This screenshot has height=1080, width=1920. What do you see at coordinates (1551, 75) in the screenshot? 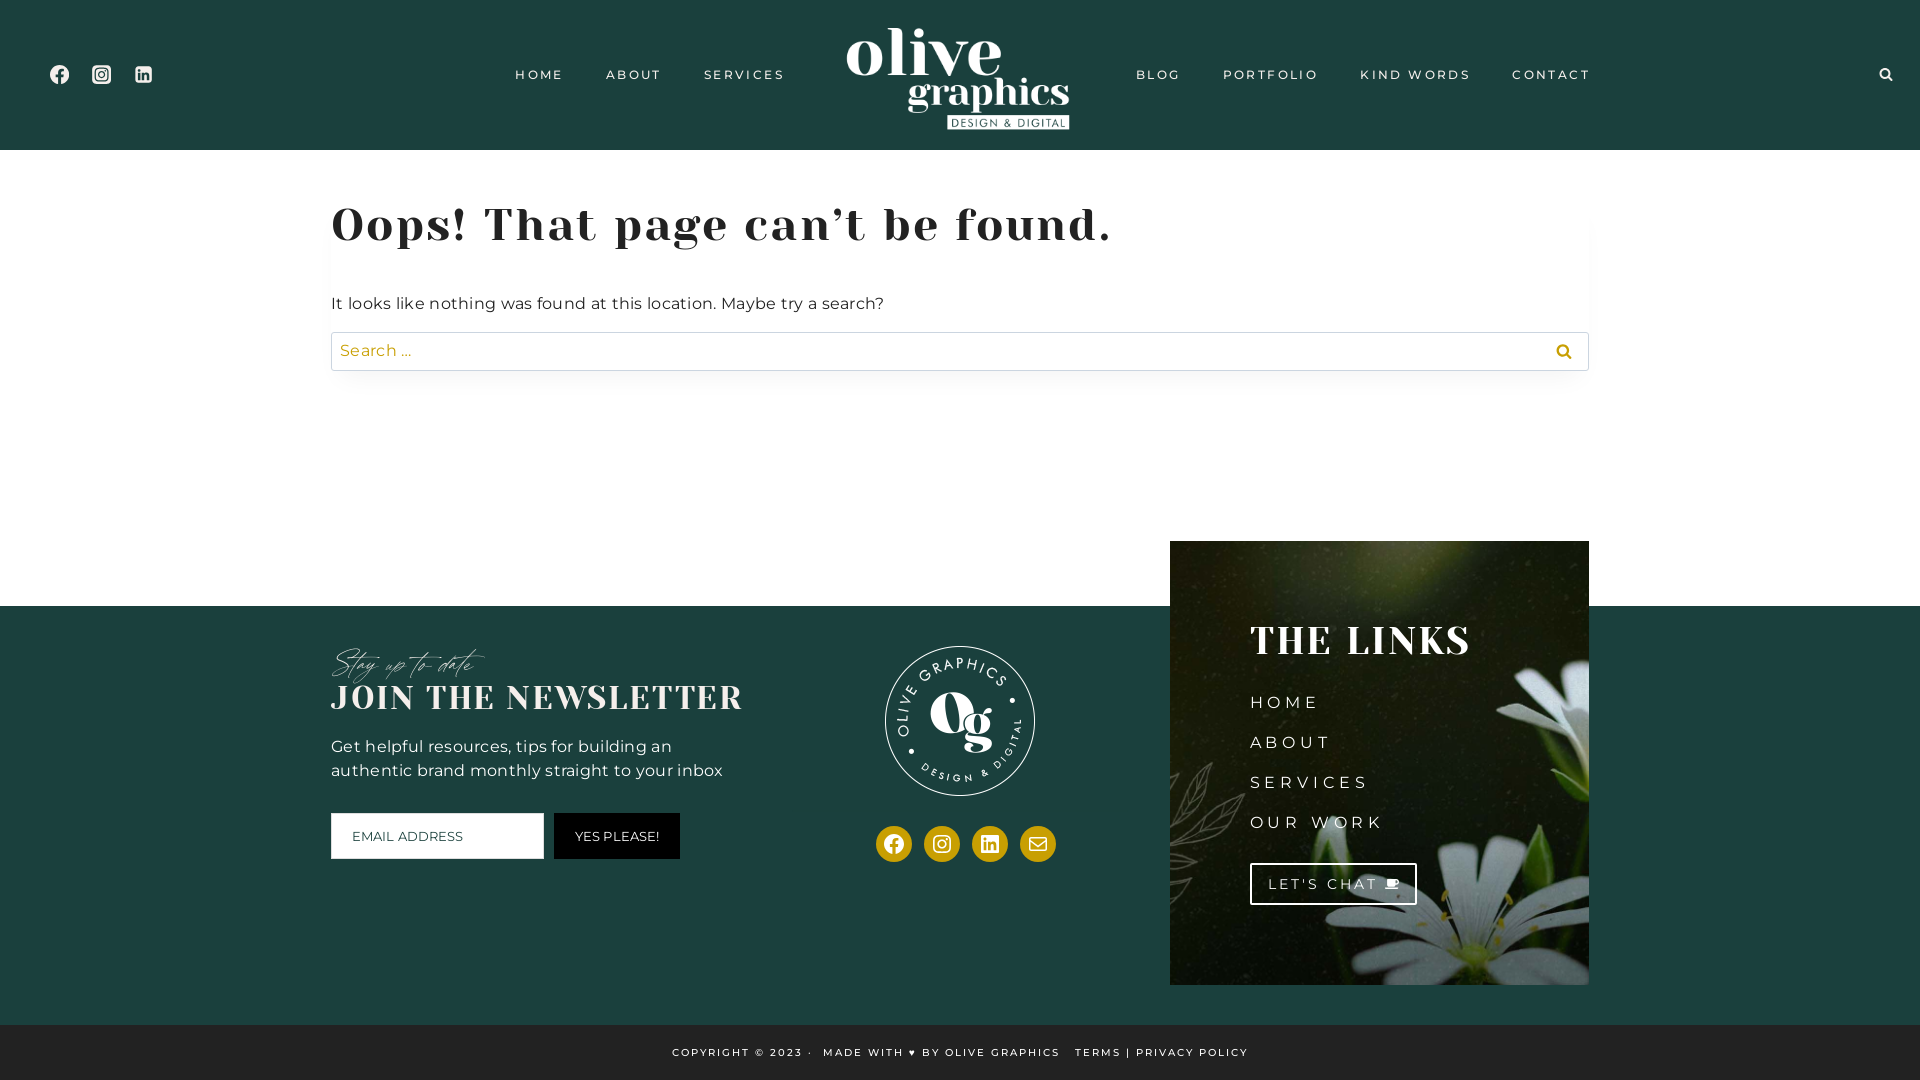
I see `CONTACT` at bounding box center [1551, 75].